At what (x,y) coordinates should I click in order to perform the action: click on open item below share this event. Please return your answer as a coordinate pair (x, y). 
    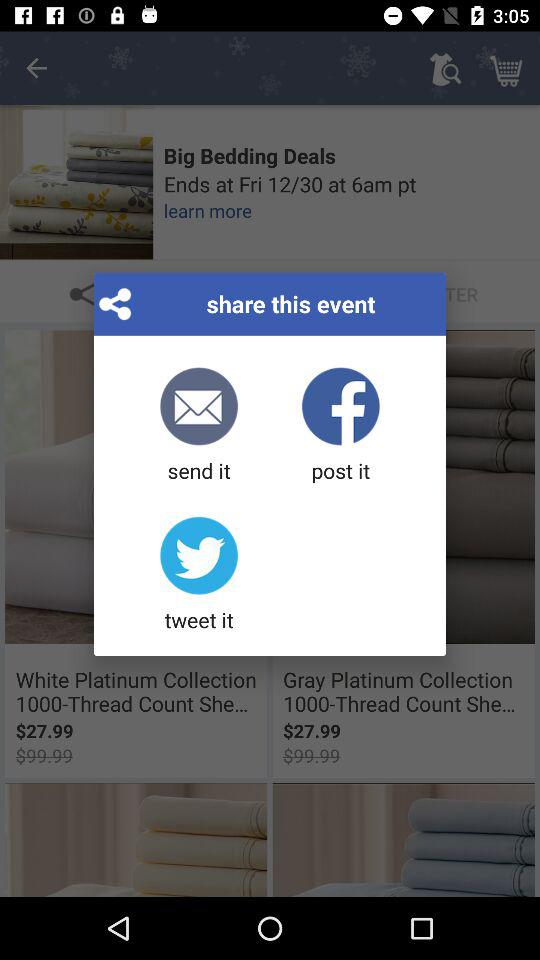
    Looking at the image, I should click on (198, 426).